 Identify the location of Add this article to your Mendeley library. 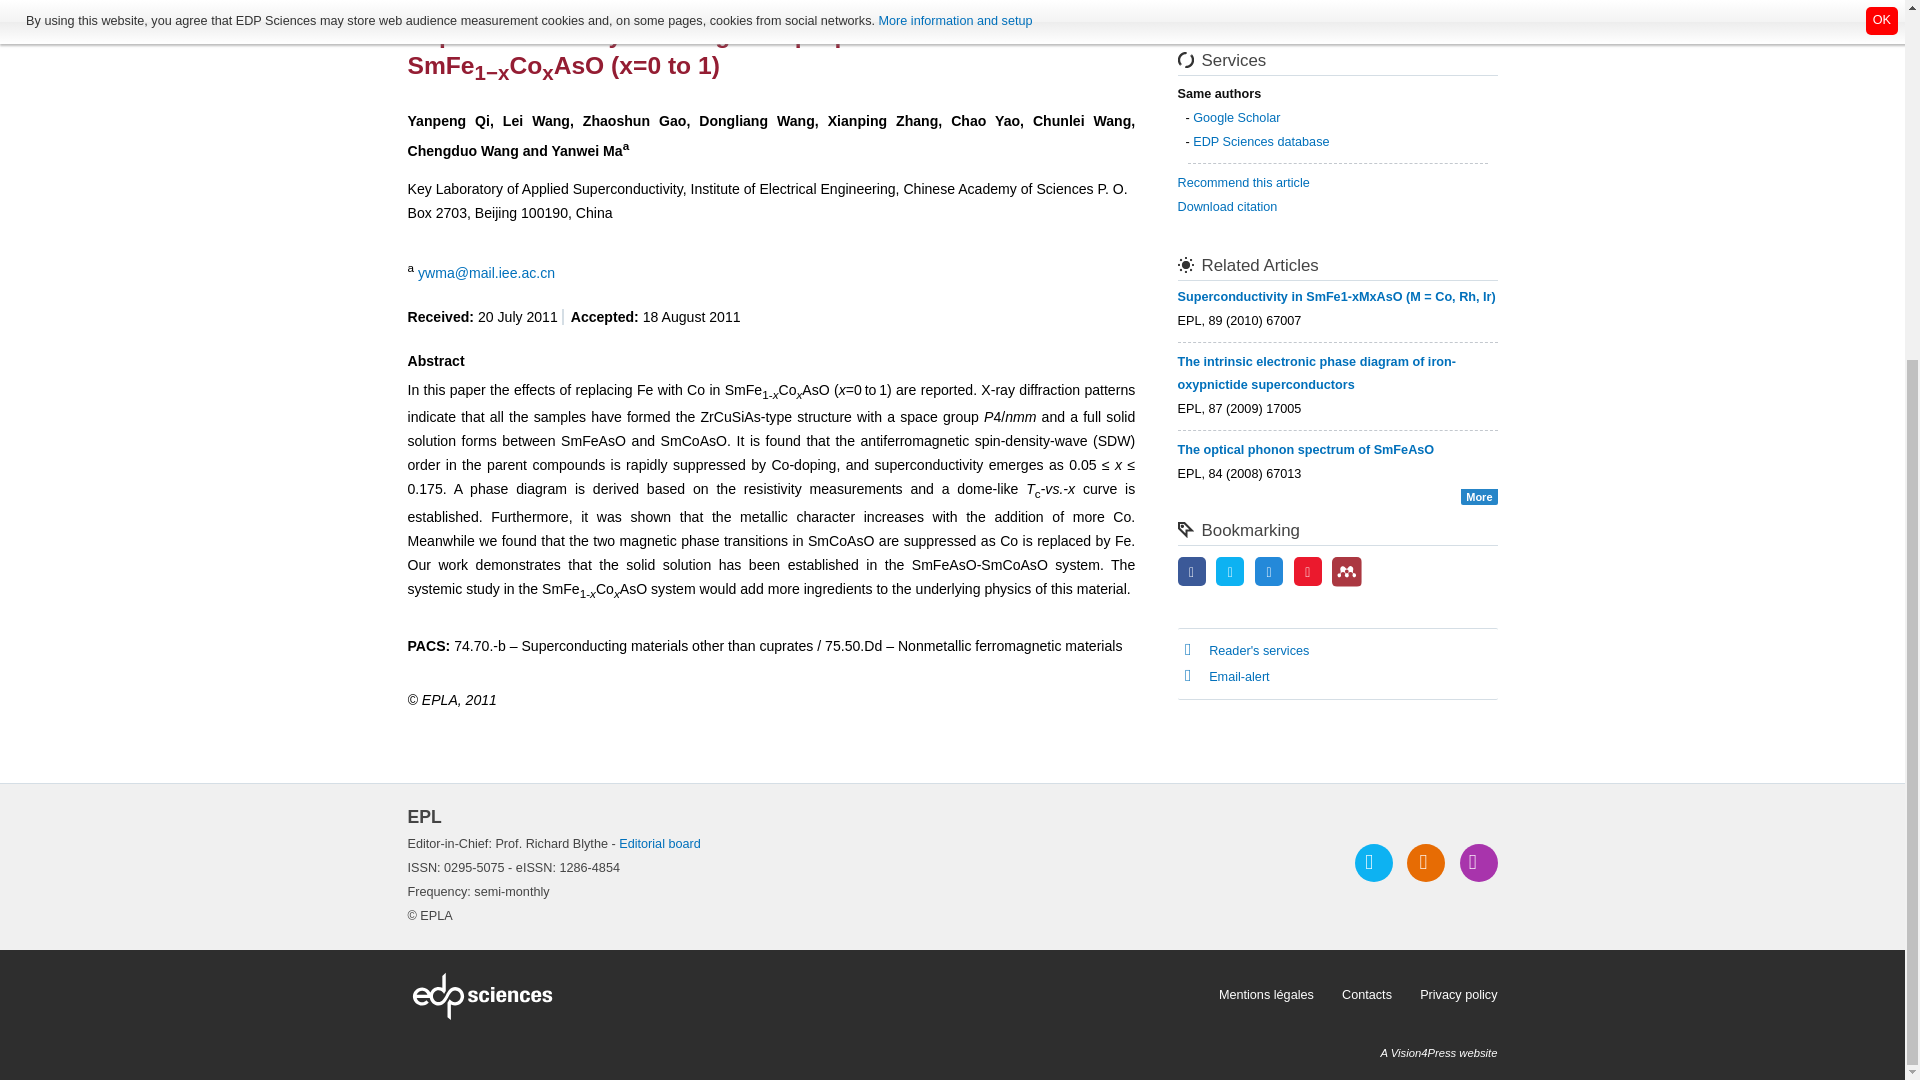
(1346, 582).